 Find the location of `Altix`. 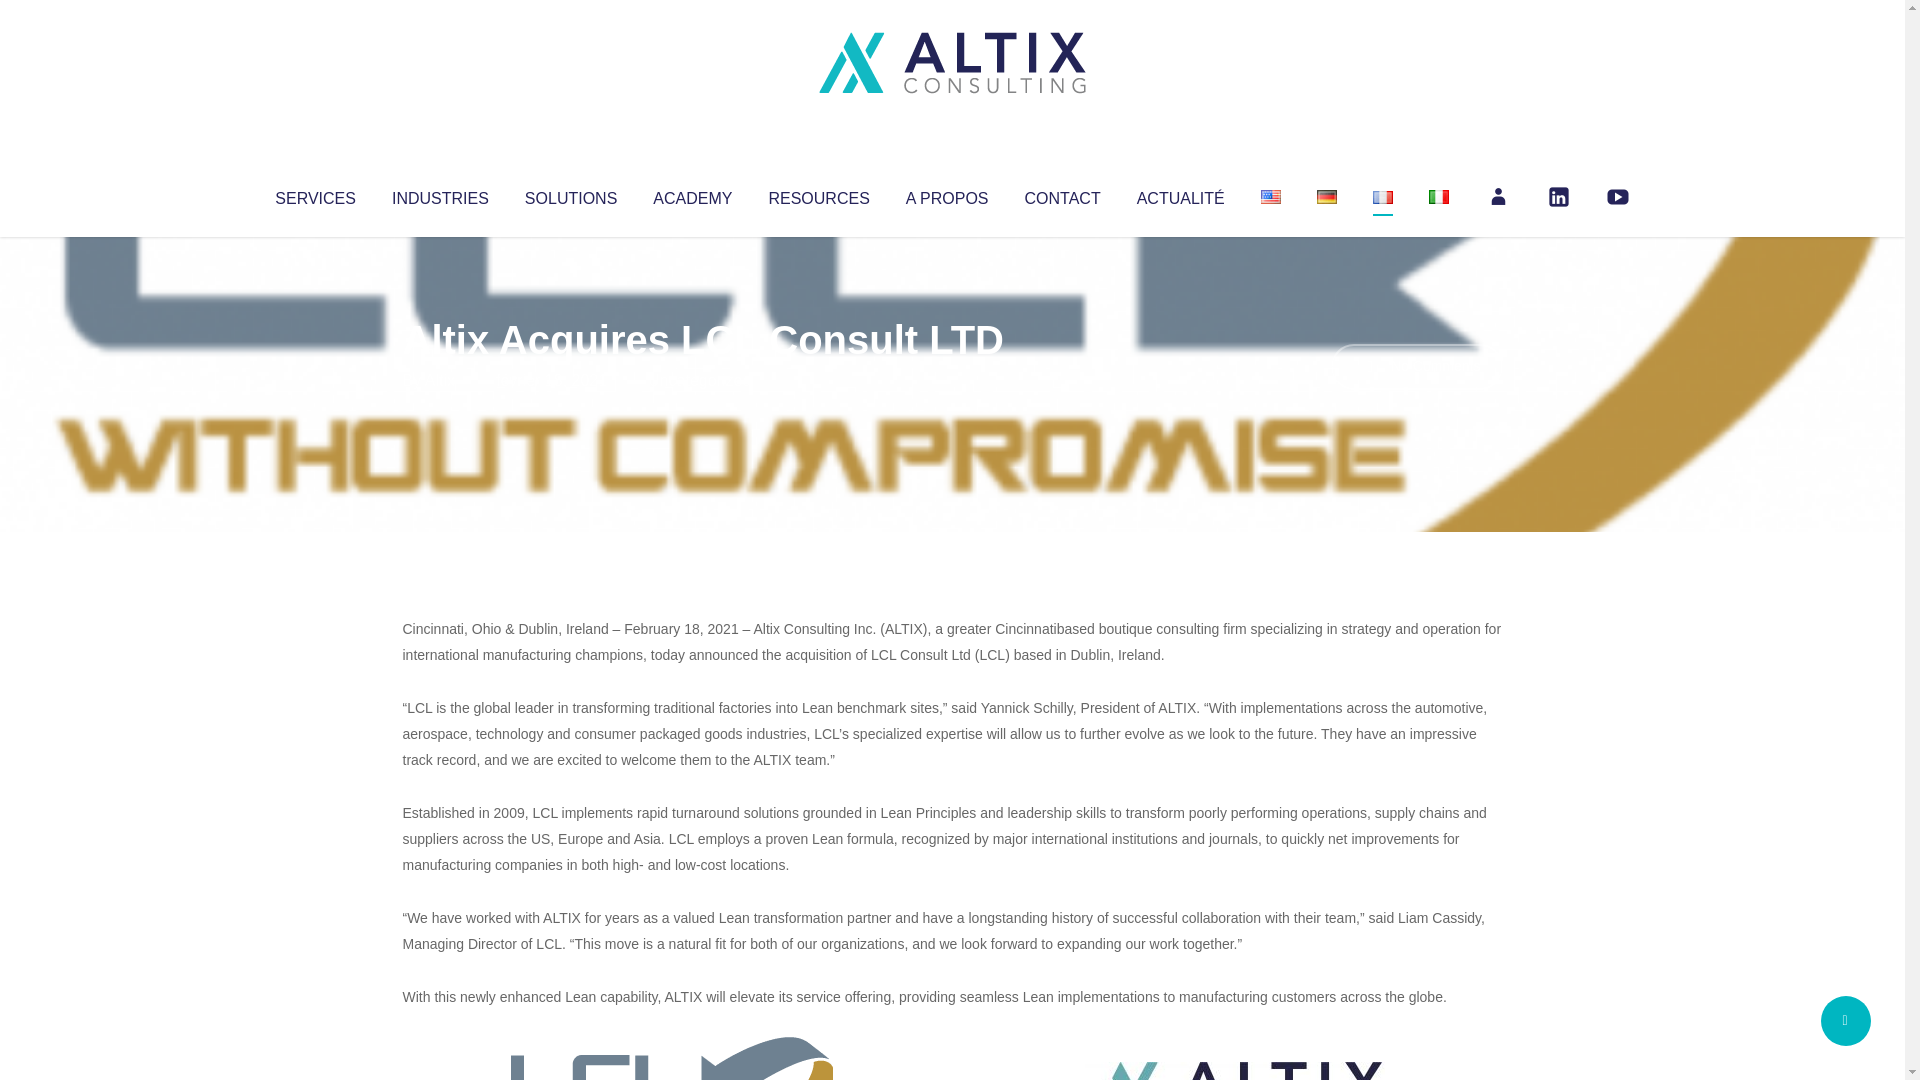

Altix is located at coordinates (440, 380).